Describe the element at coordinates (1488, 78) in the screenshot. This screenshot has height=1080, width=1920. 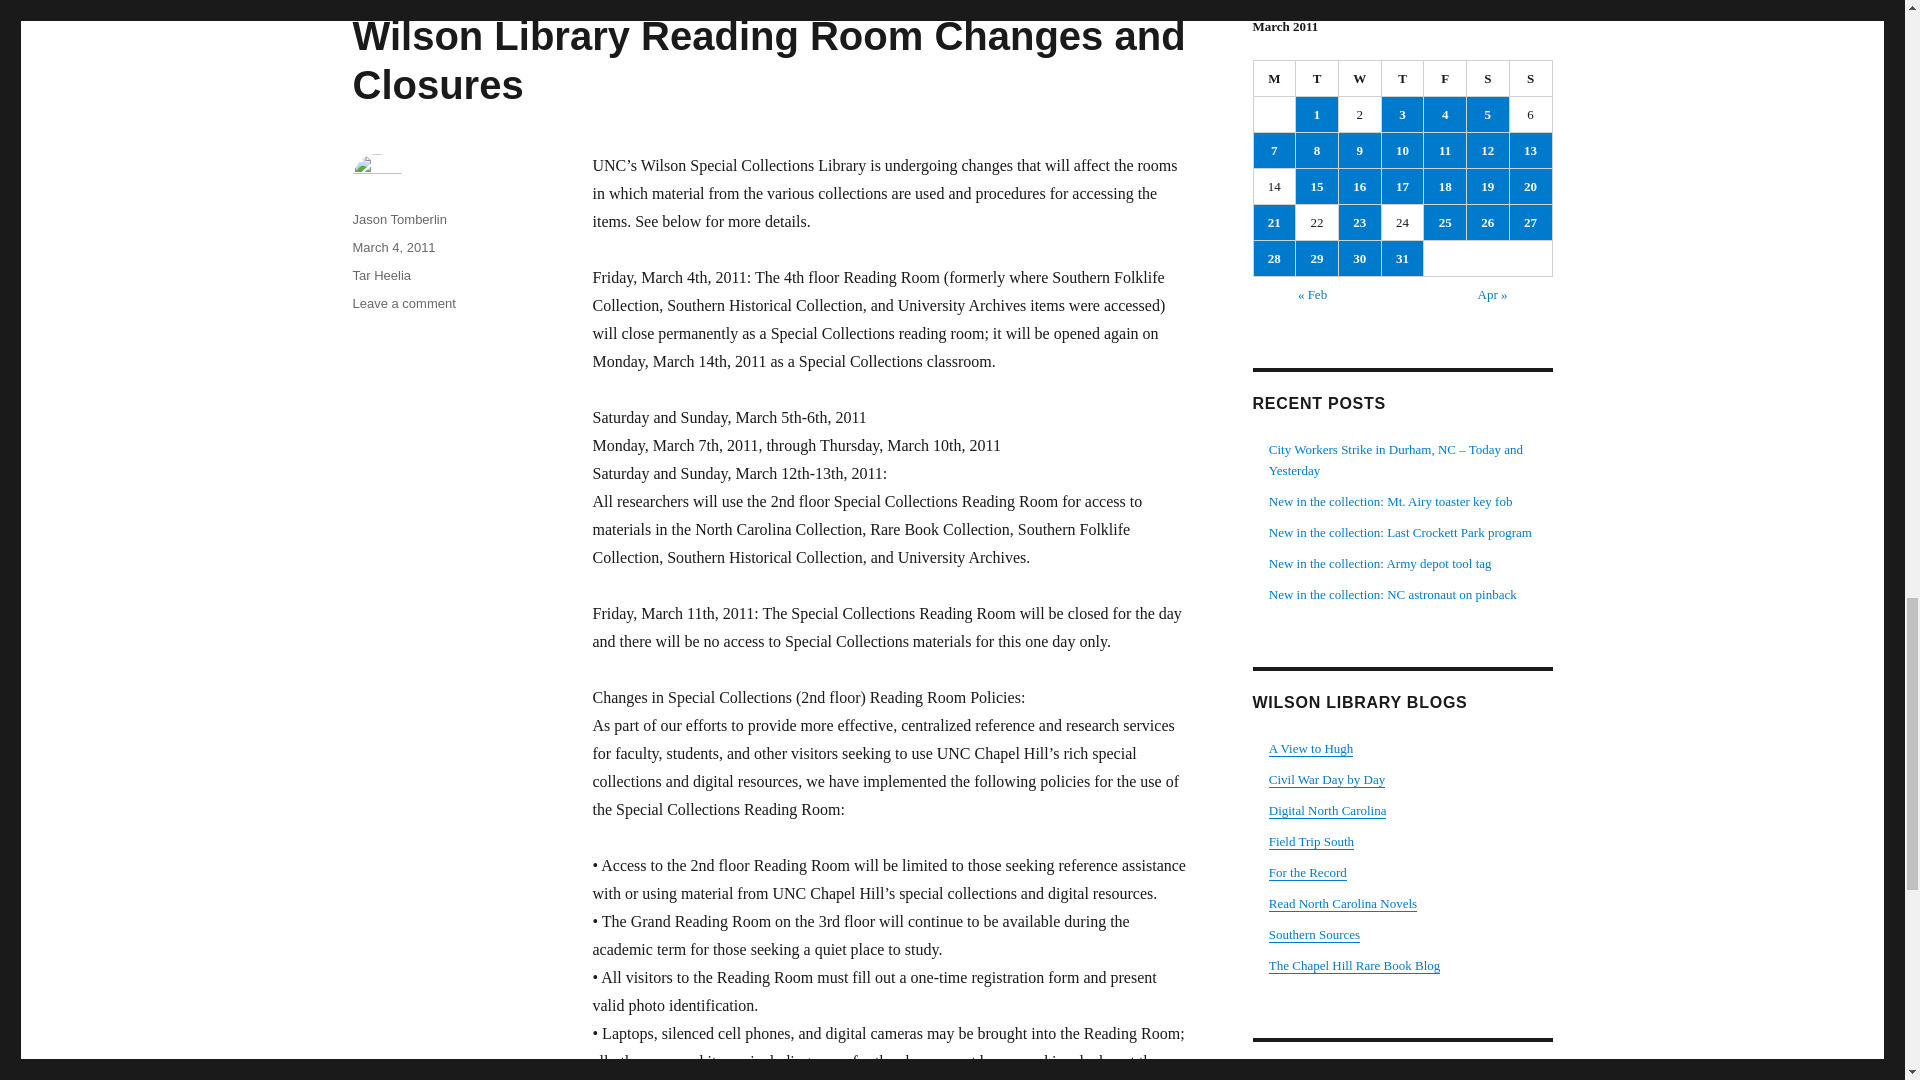
I see `Saturday` at that location.